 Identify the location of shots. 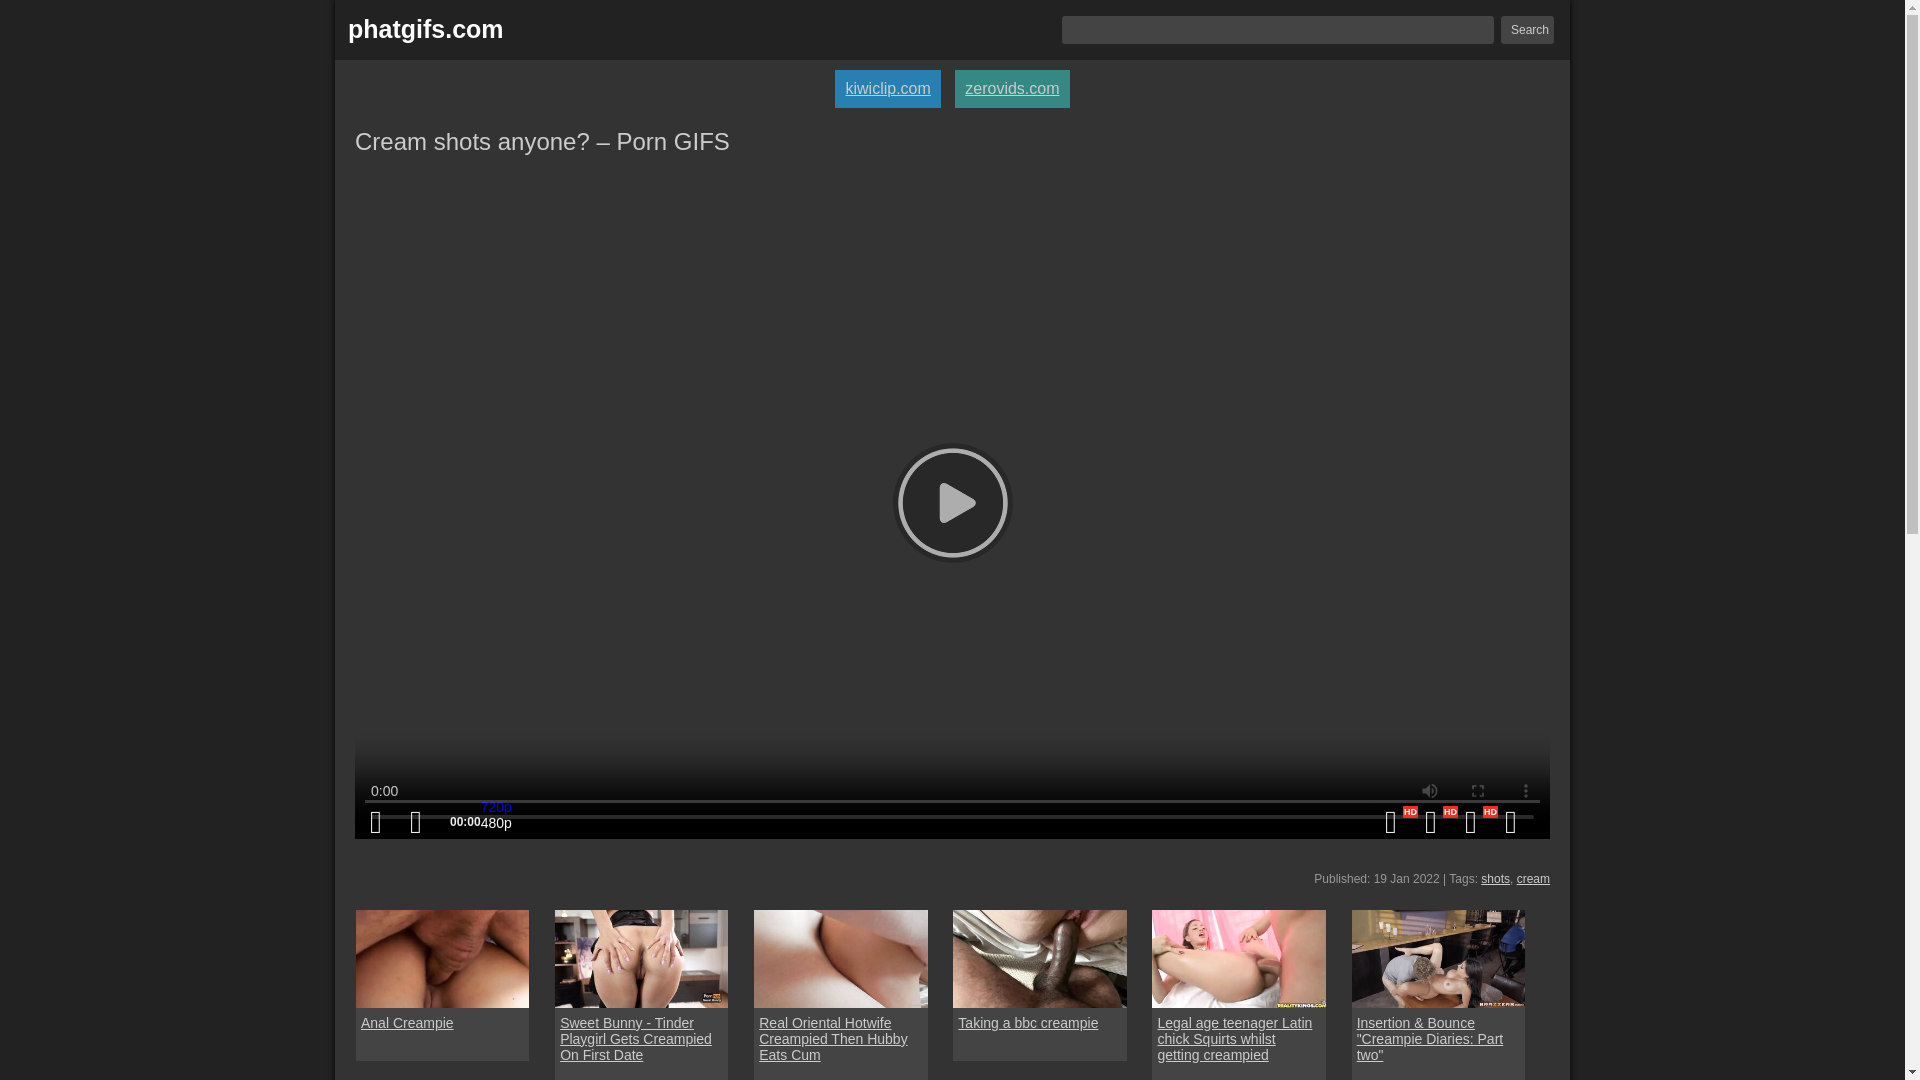
(1494, 878).